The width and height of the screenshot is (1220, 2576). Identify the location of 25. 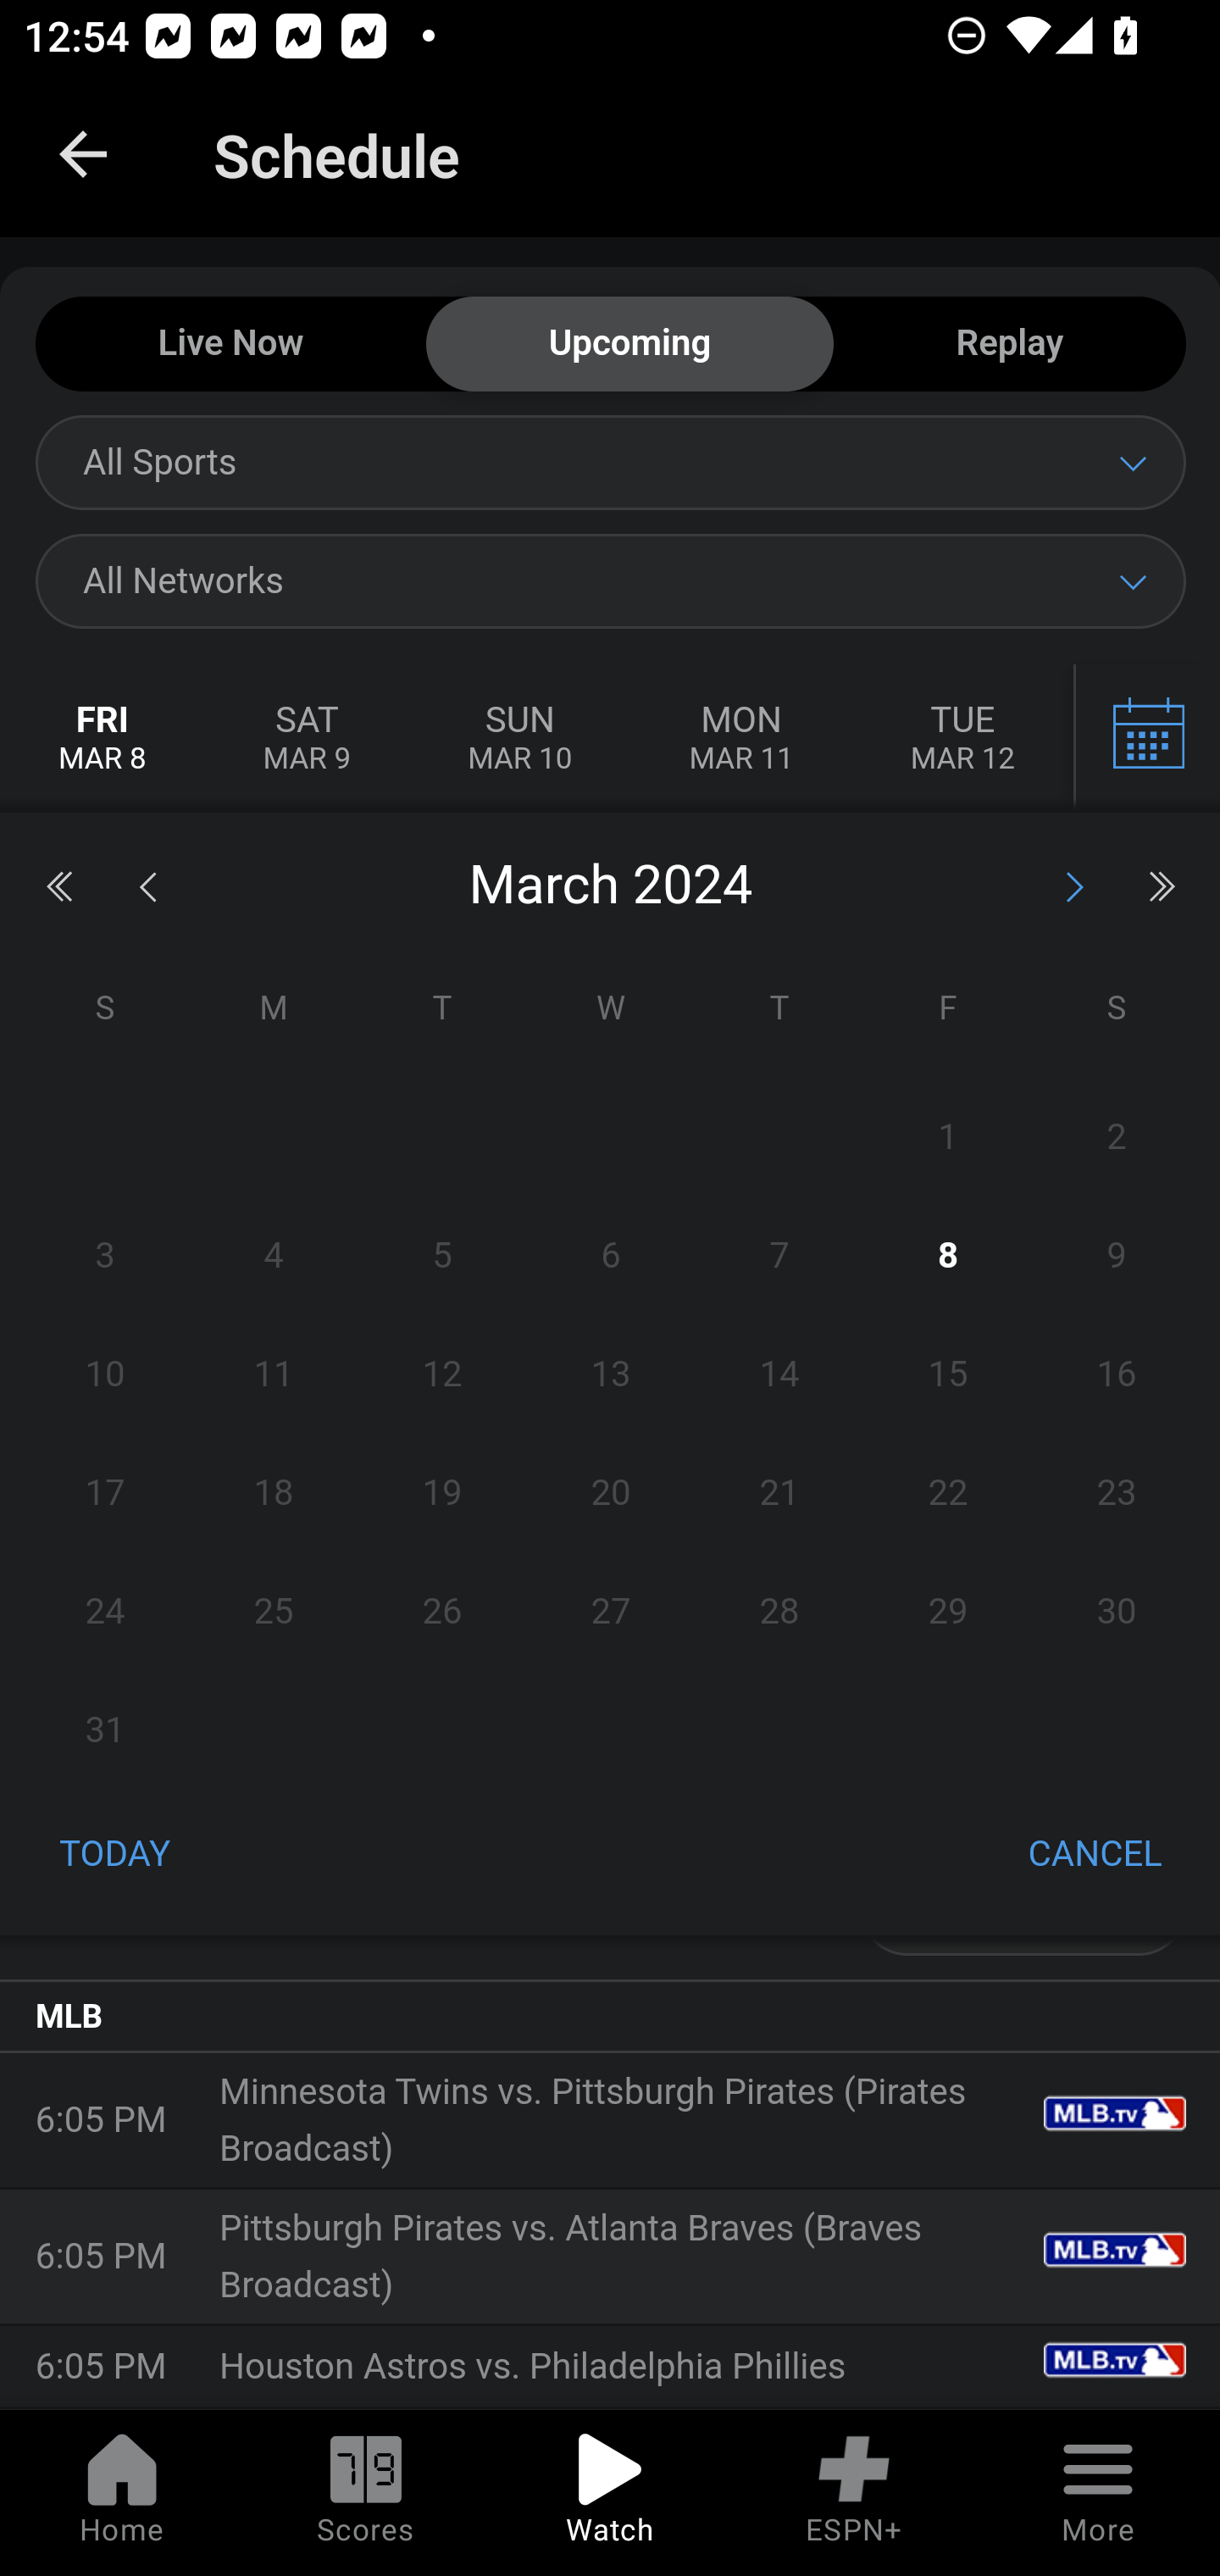
(274, 1611).